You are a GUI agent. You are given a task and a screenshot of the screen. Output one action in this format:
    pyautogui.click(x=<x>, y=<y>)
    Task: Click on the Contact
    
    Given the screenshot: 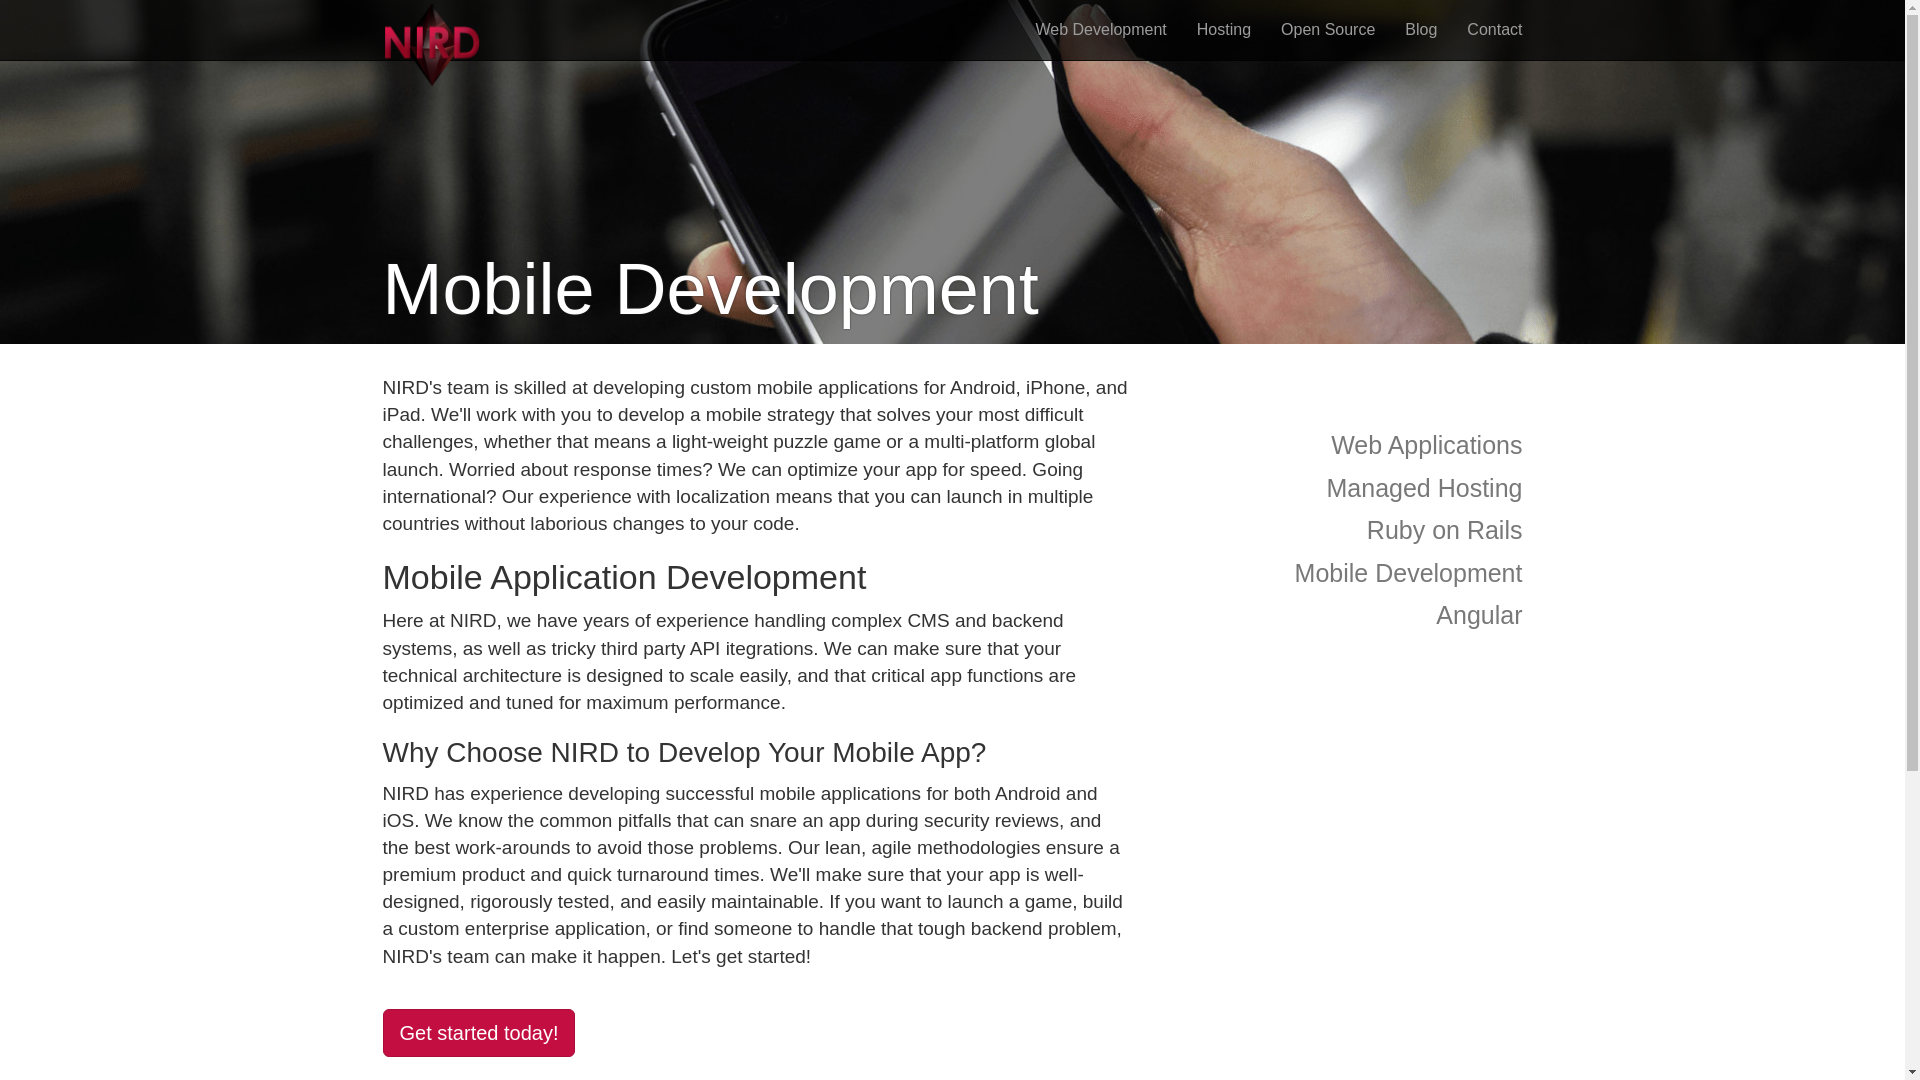 What is the action you would take?
    pyautogui.click(x=1494, y=30)
    